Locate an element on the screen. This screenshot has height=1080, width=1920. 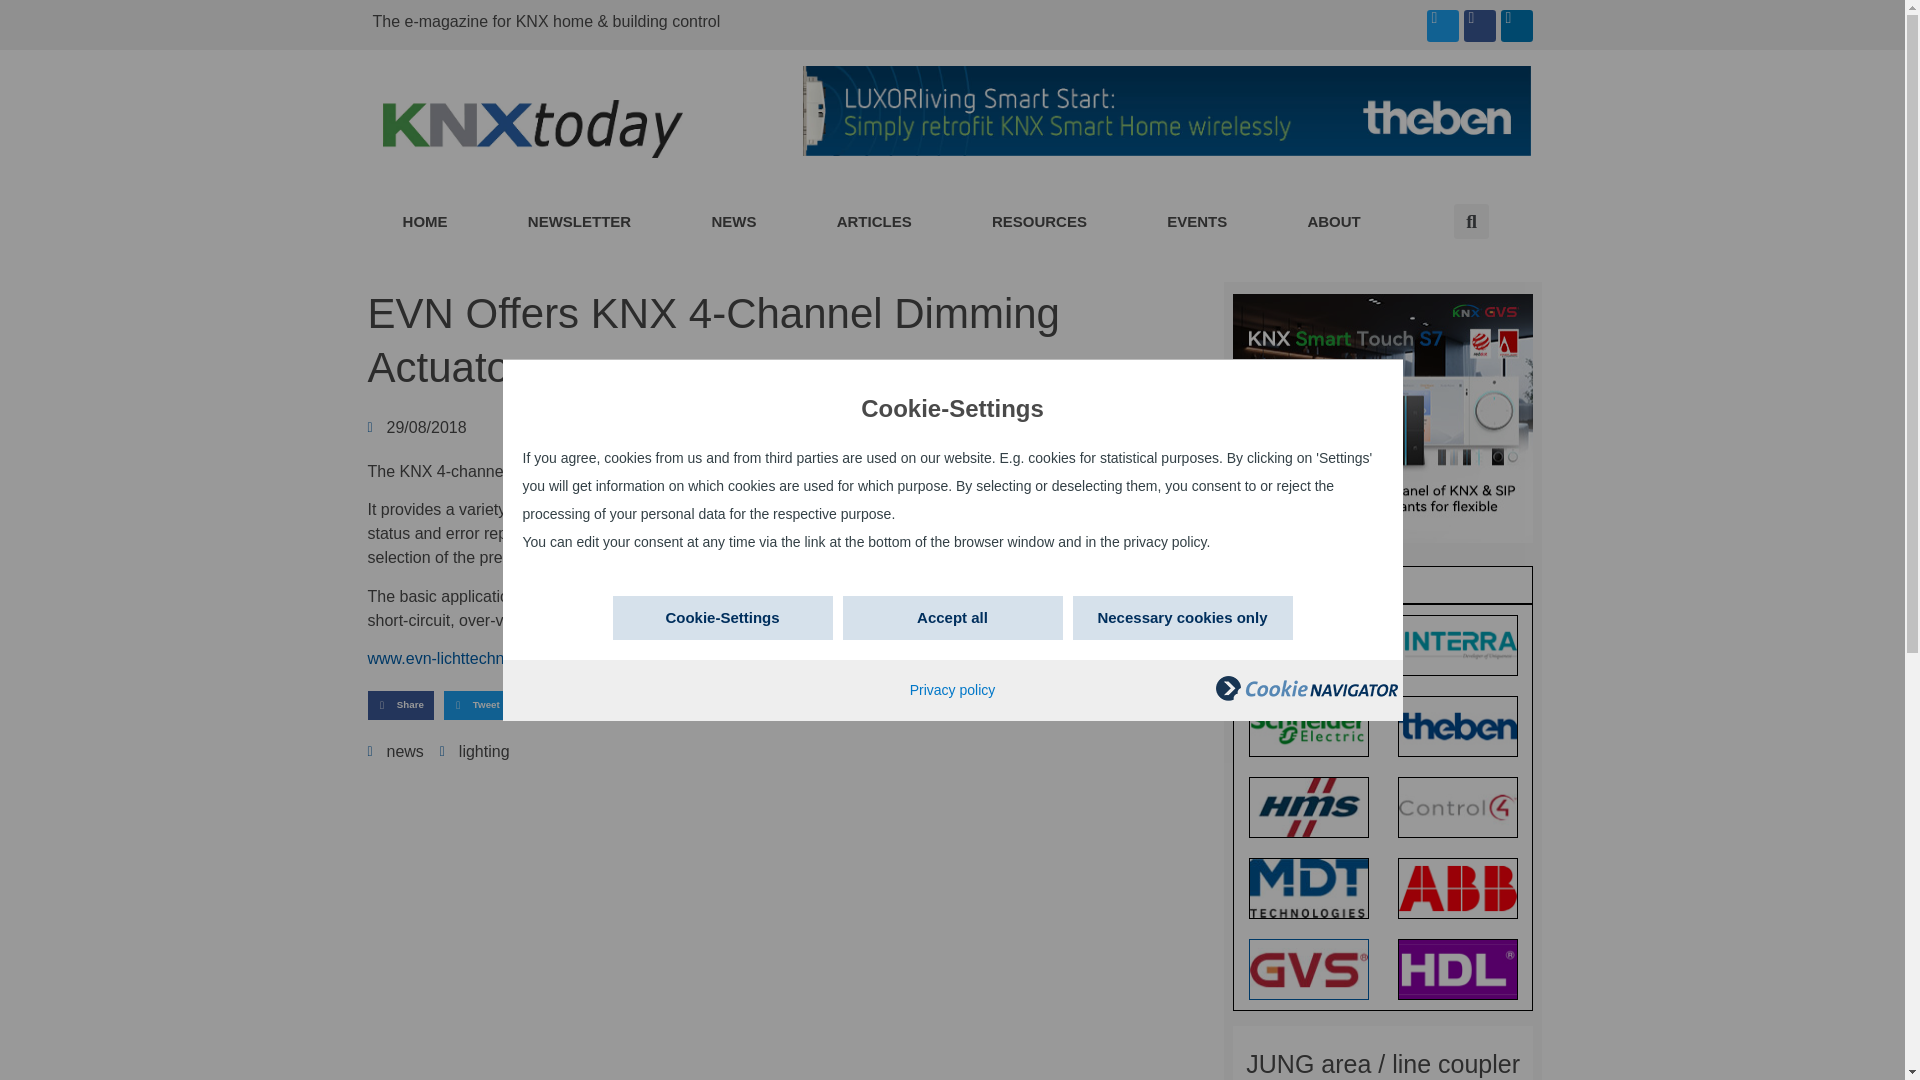
NEWS is located at coordinates (733, 222).